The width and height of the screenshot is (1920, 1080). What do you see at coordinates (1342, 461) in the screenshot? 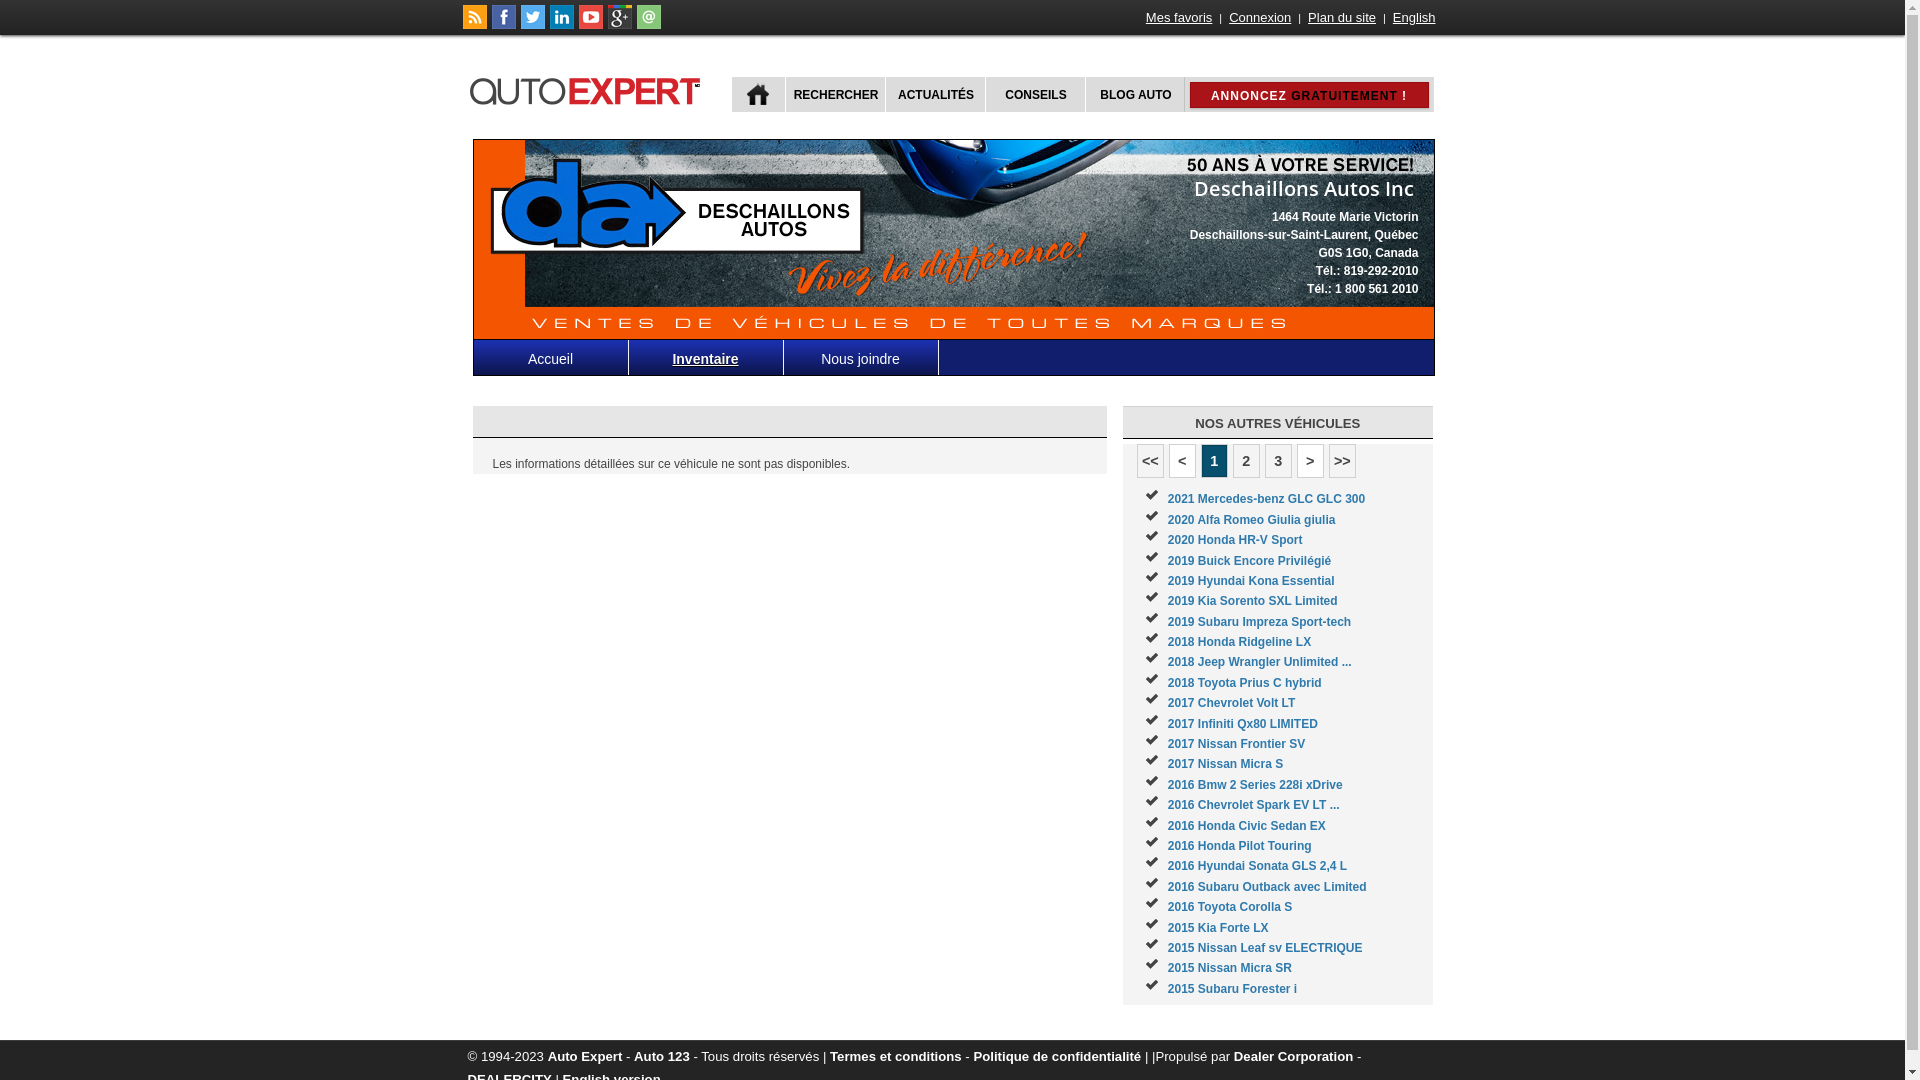
I see `>>` at bounding box center [1342, 461].